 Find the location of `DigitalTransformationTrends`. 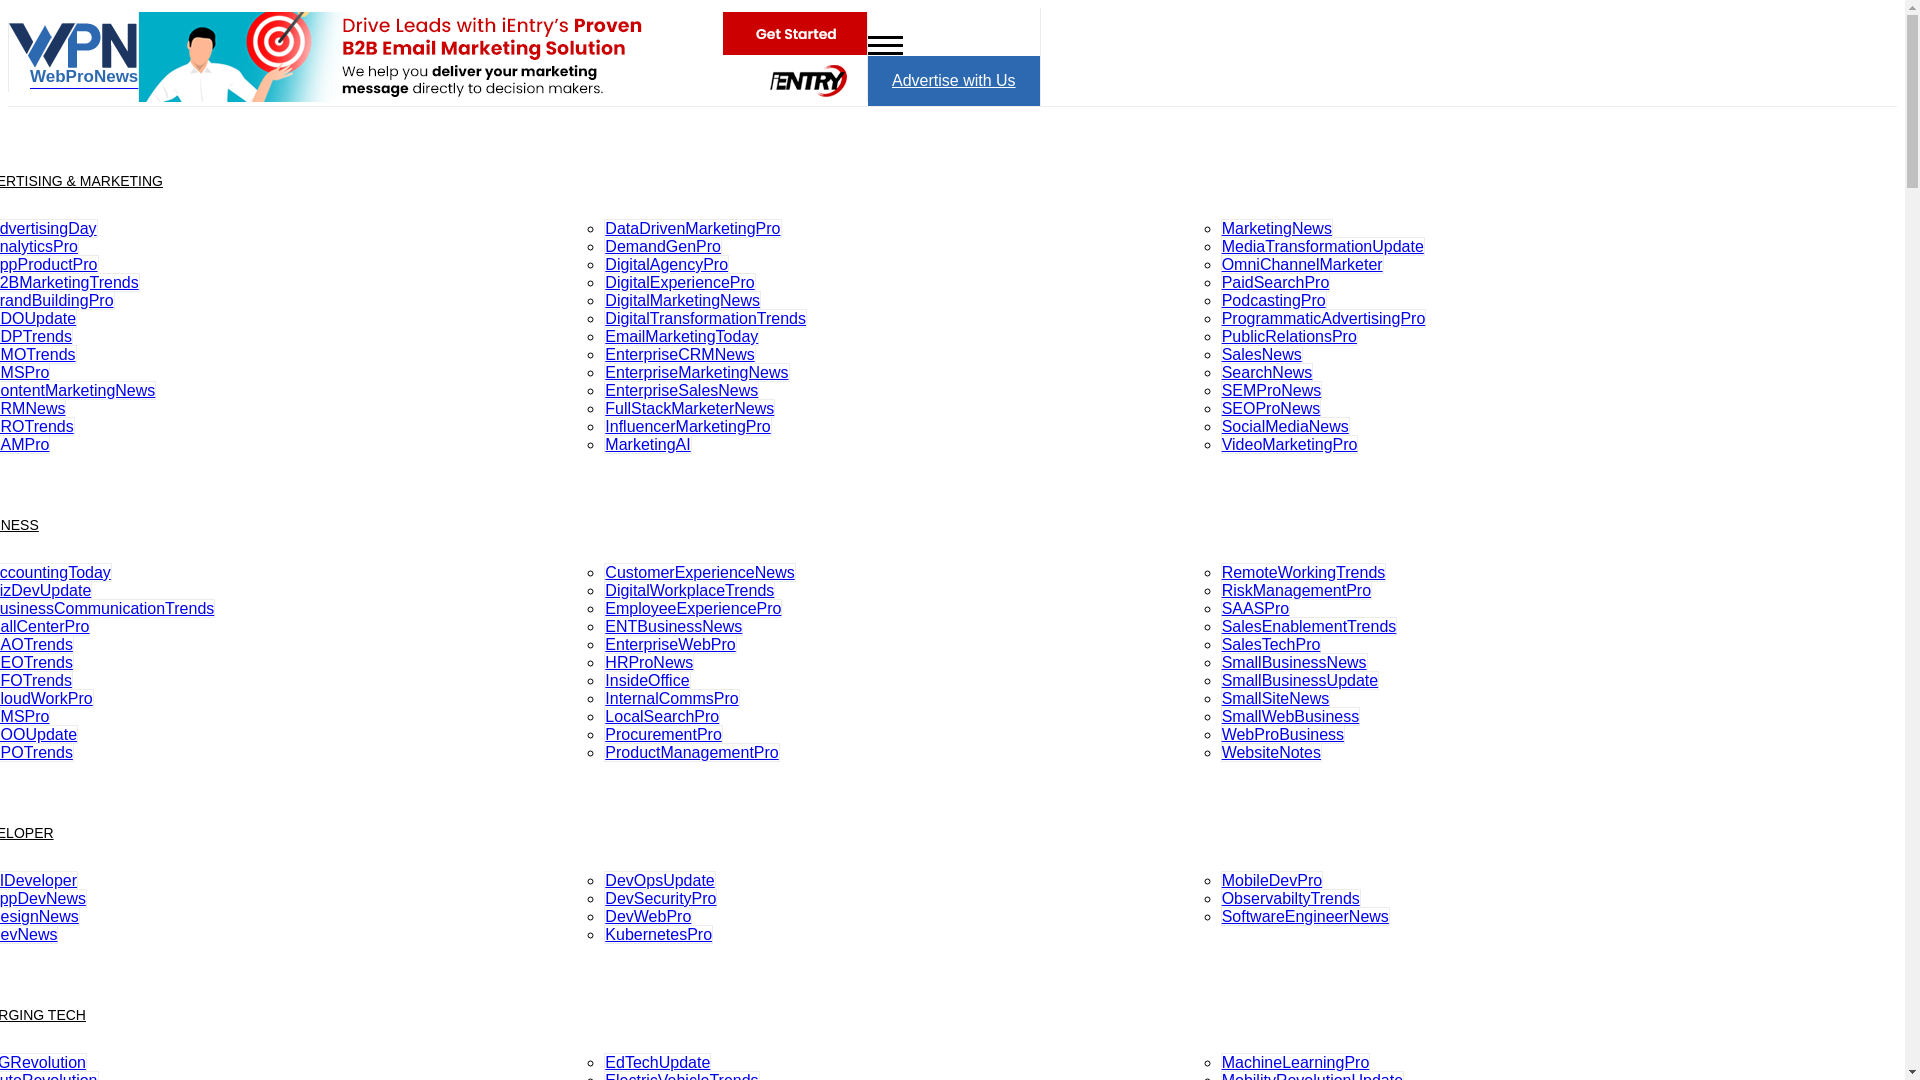

DigitalTransformationTrends is located at coordinates (705, 318).